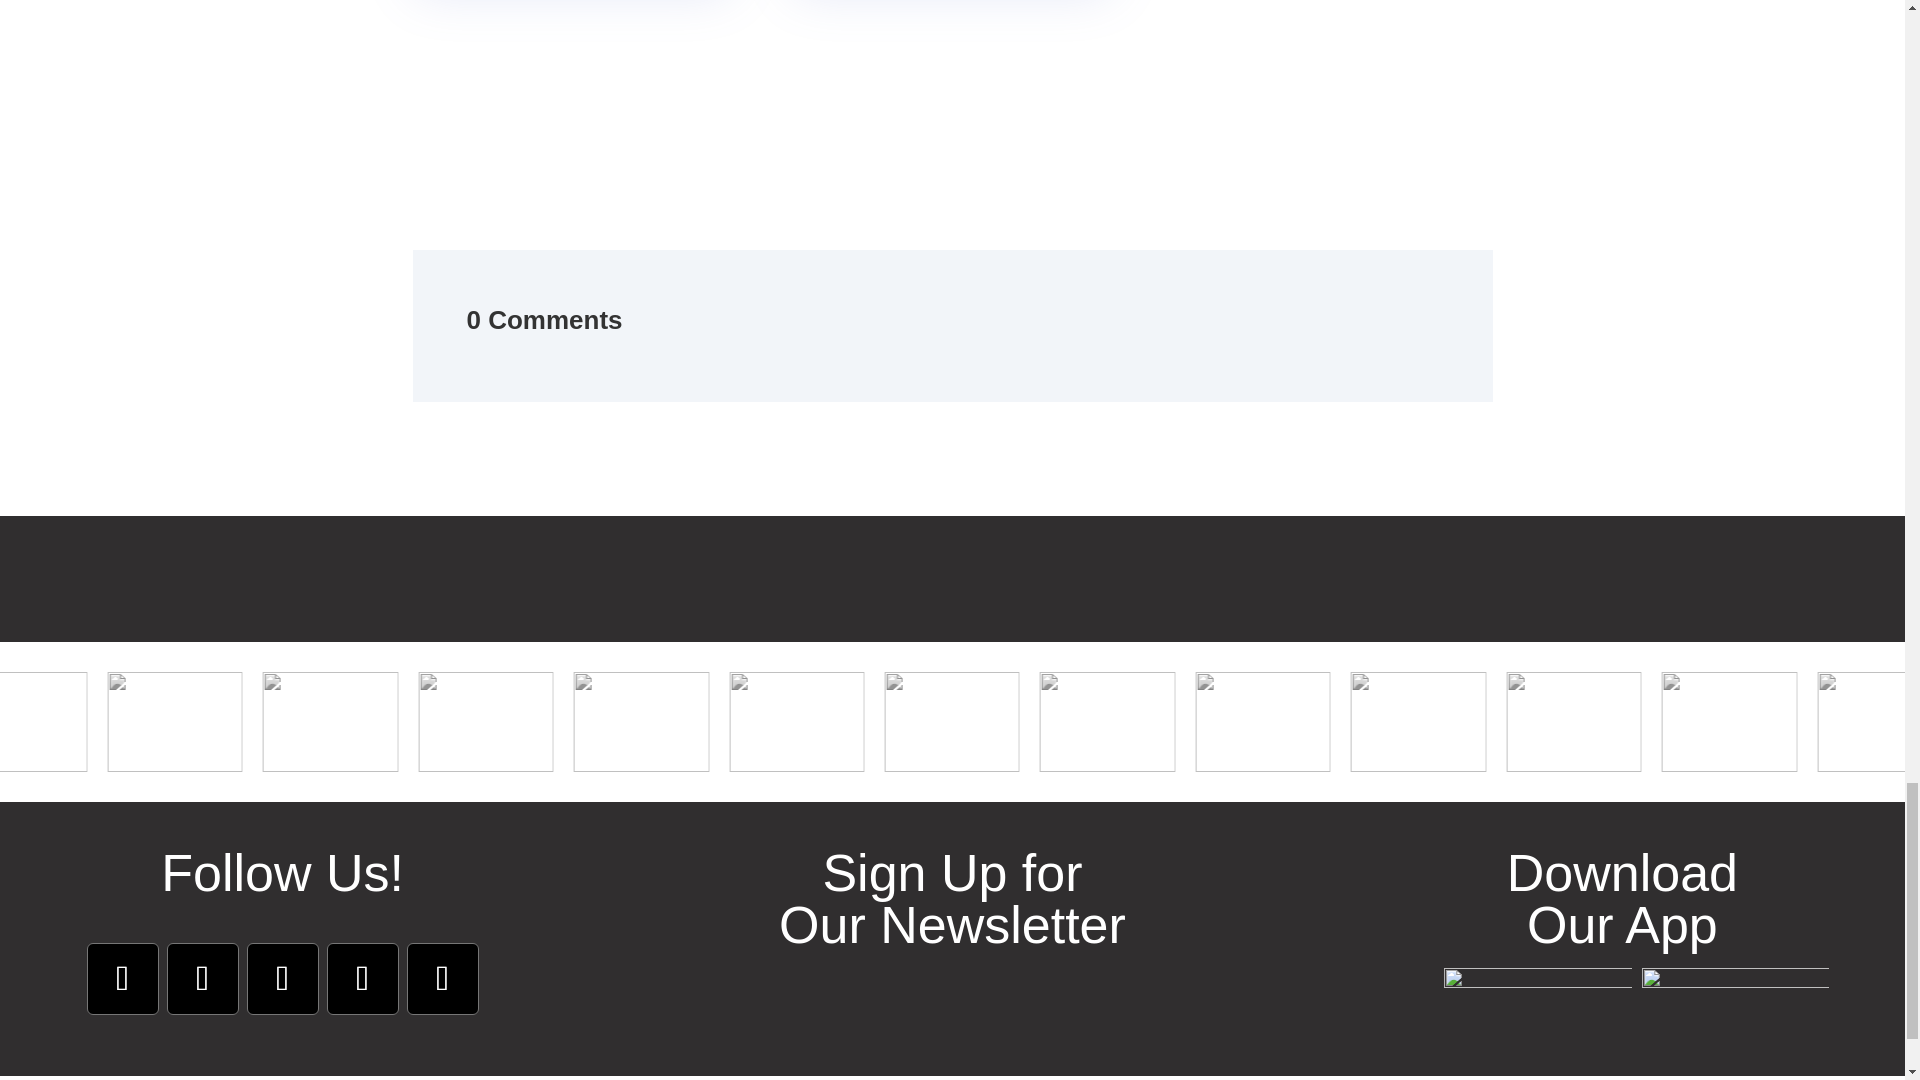  What do you see at coordinates (202, 978) in the screenshot?
I see `Follow on Instagram` at bounding box center [202, 978].